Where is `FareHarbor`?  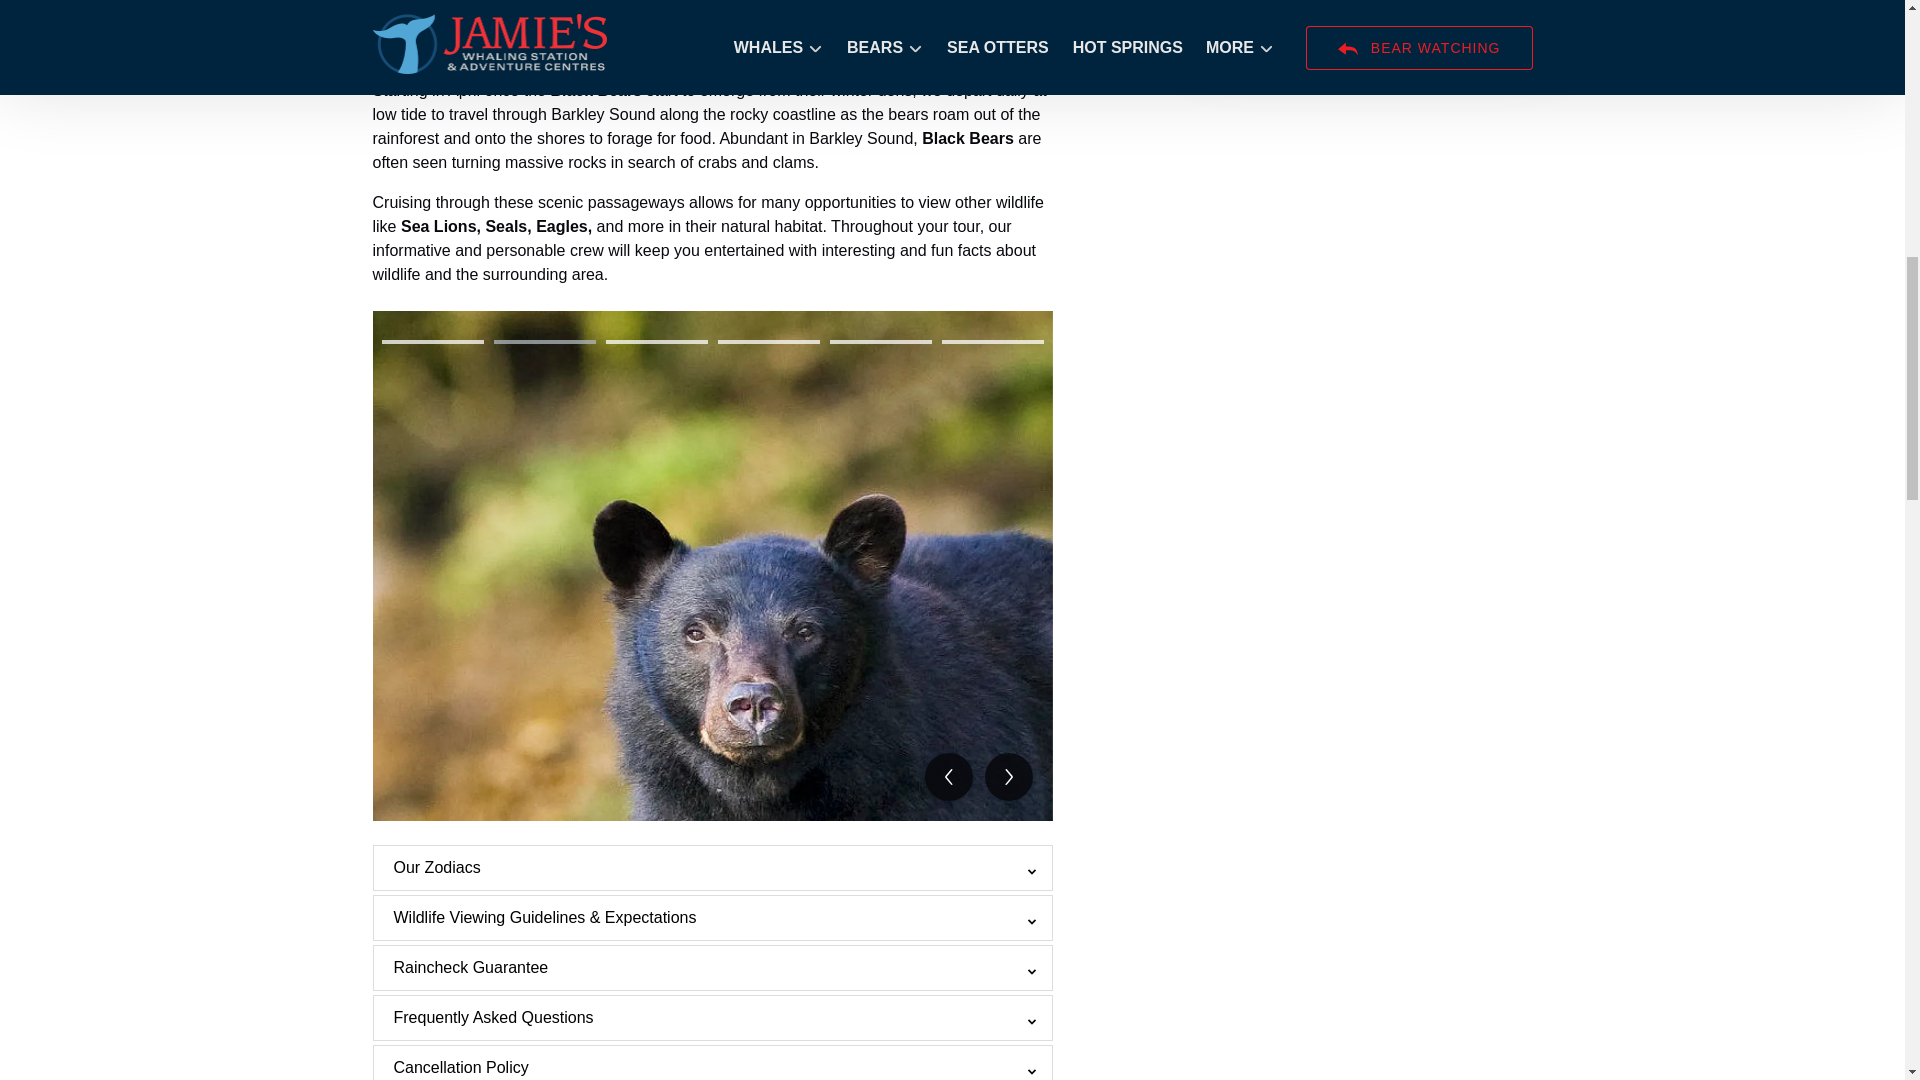 FareHarbor is located at coordinates (1770, 85).